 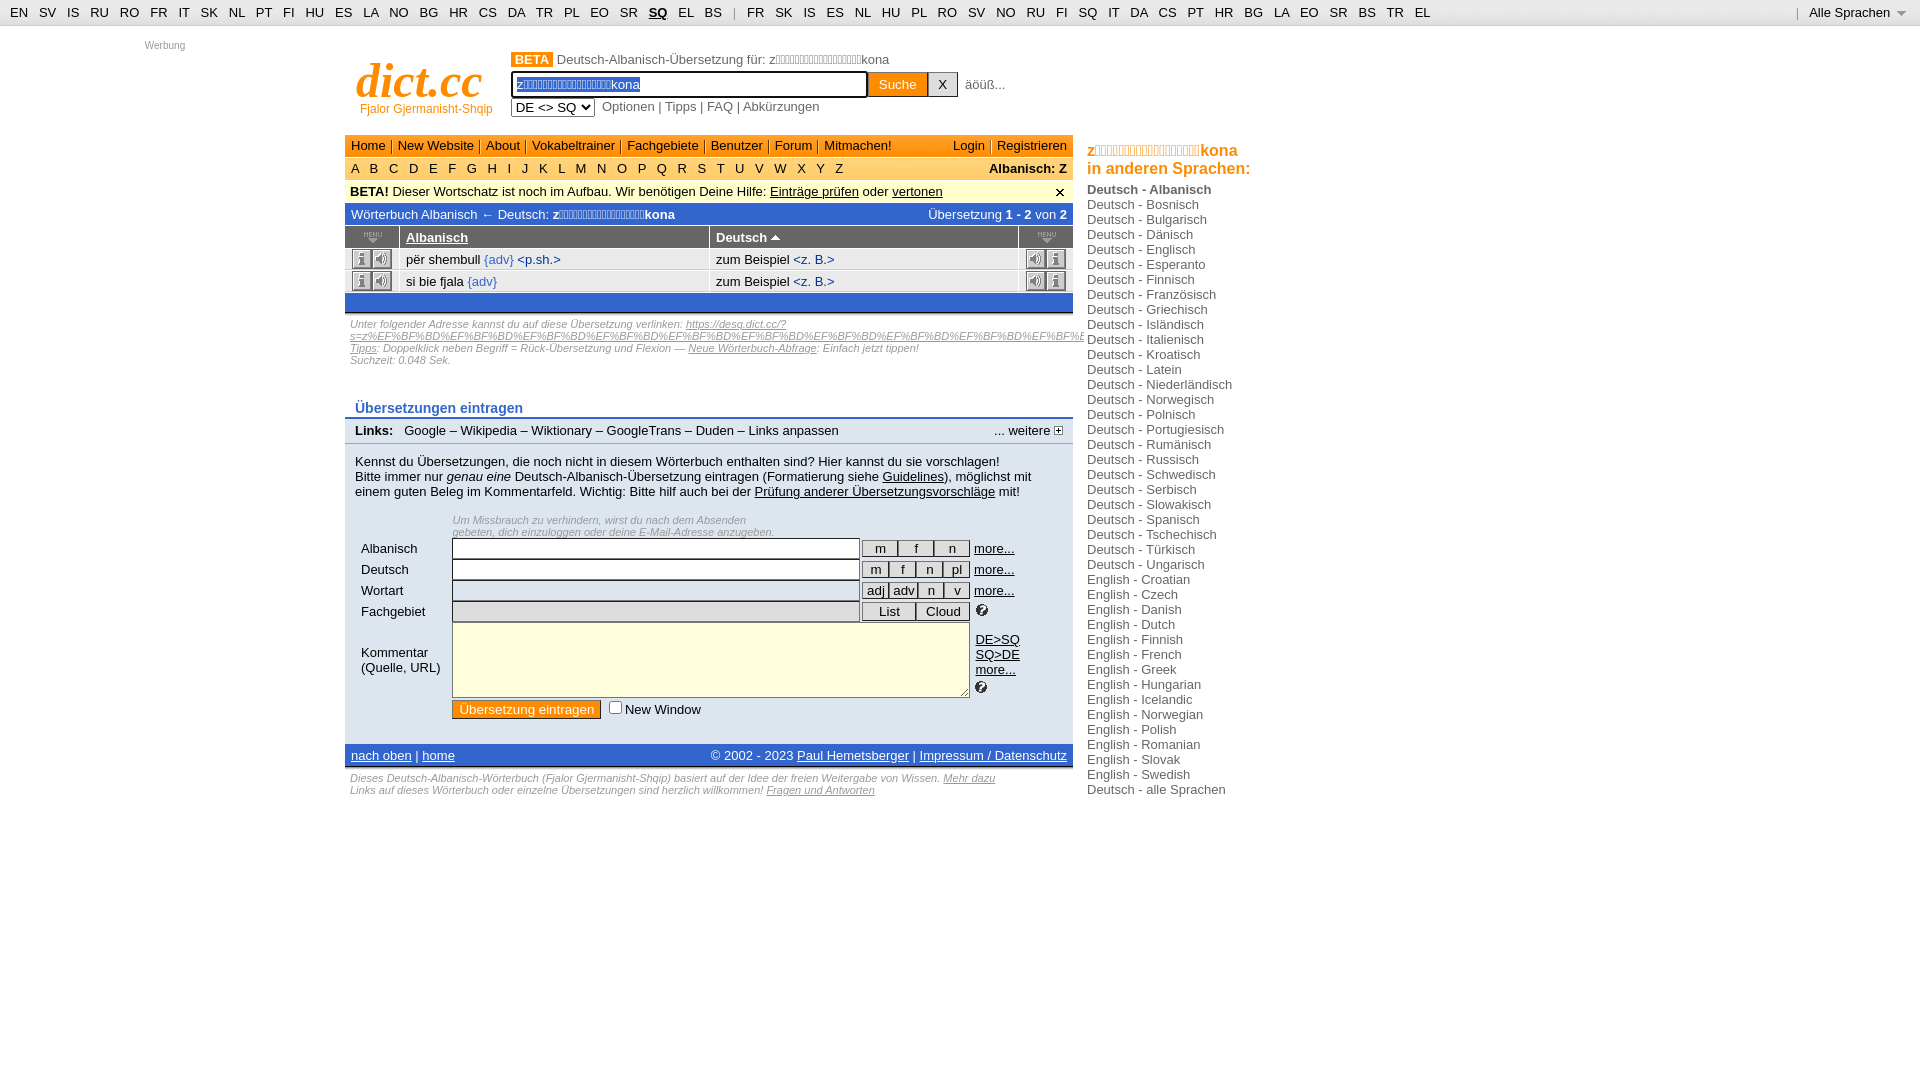 What do you see at coordinates (1036, 12) in the screenshot?
I see `RU` at bounding box center [1036, 12].